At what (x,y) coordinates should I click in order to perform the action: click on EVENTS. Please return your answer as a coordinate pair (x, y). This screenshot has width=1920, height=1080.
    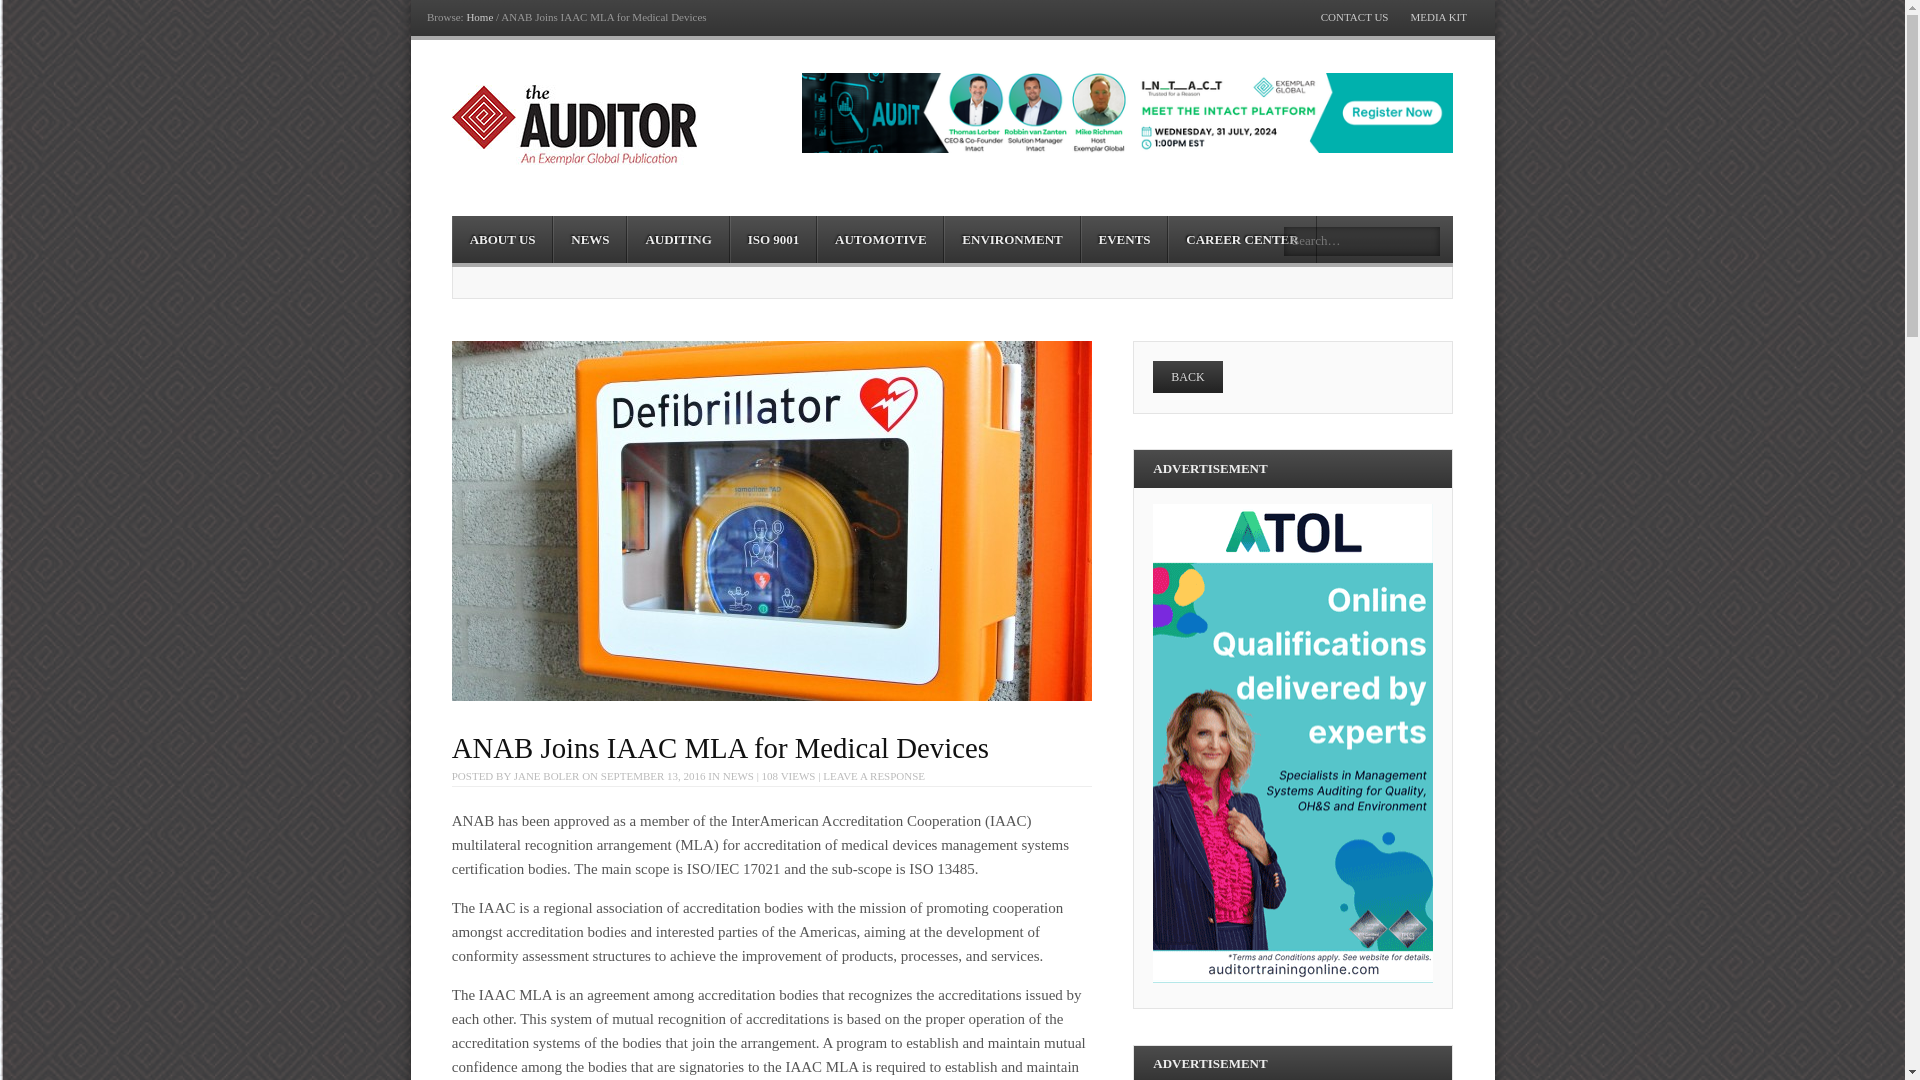
    Looking at the image, I should click on (1124, 240).